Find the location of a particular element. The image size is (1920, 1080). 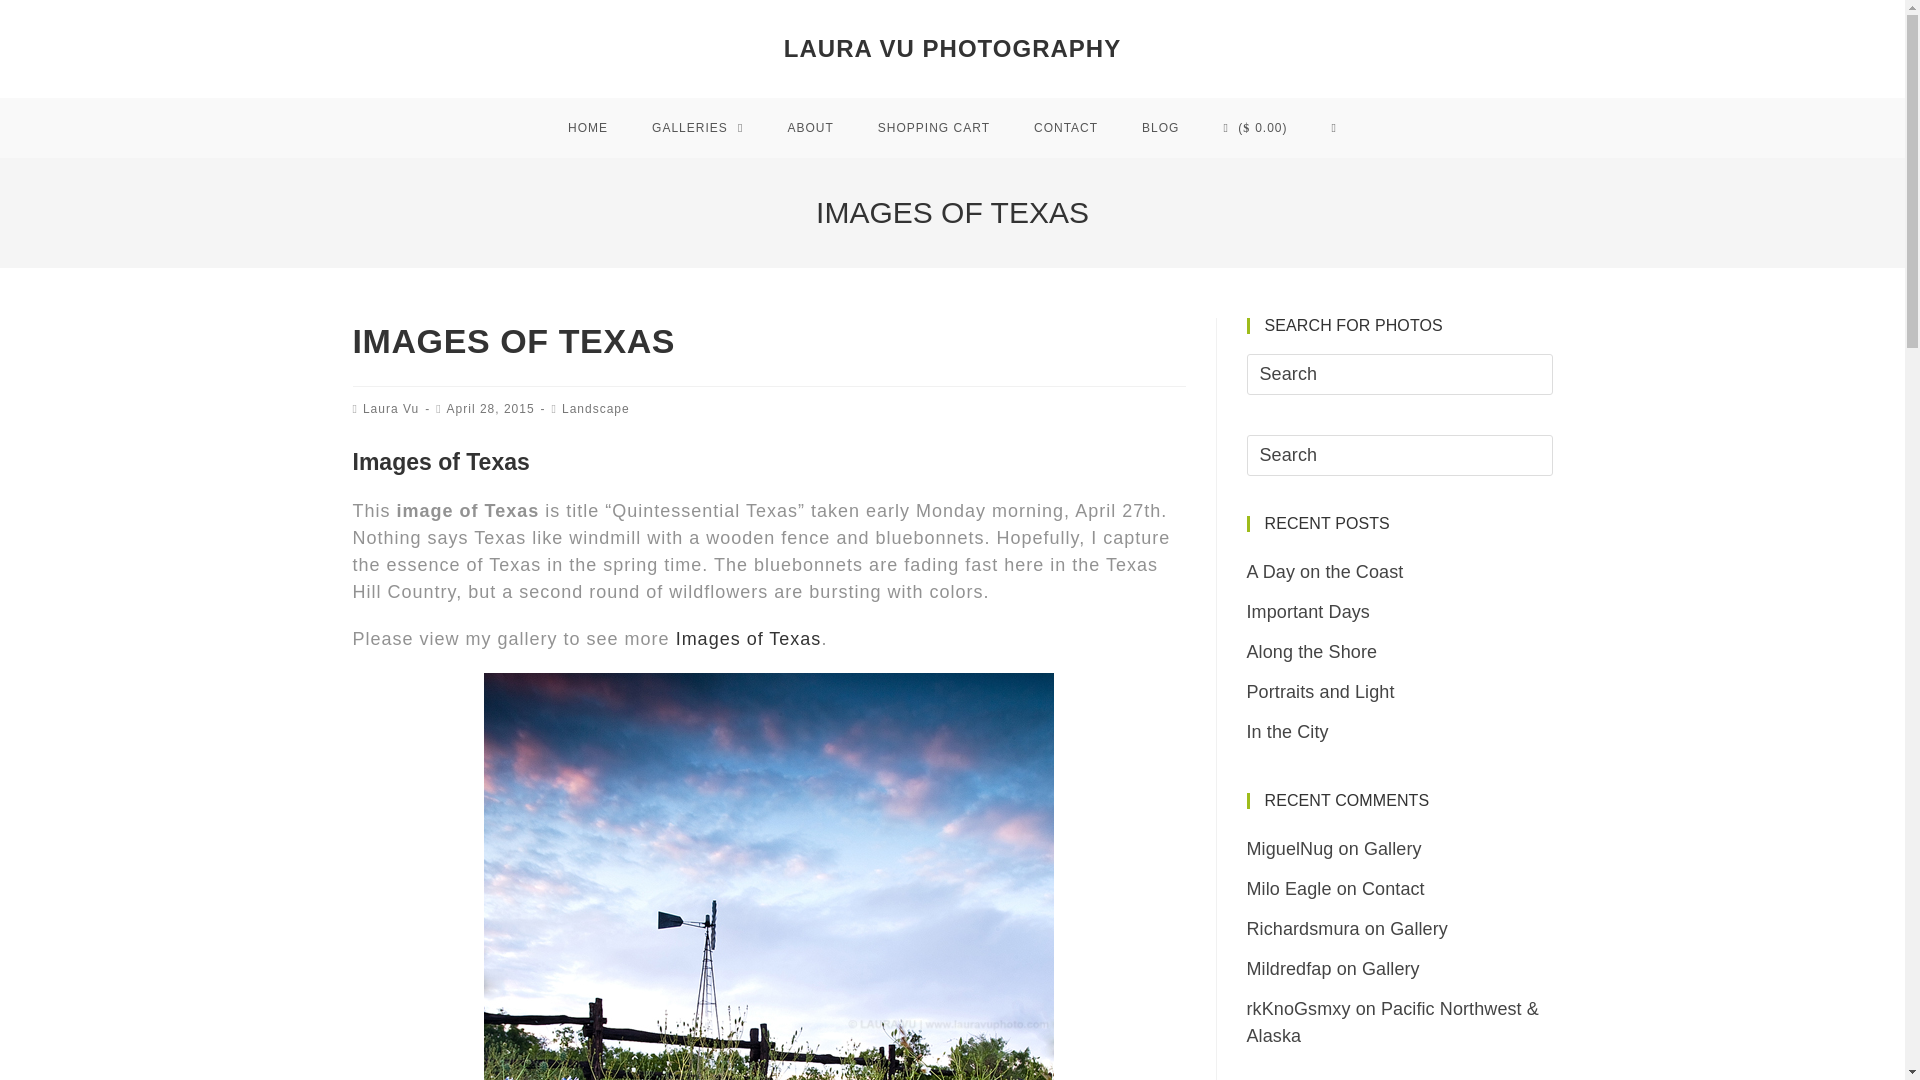

Portraits and Light is located at coordinates (1320, 692).